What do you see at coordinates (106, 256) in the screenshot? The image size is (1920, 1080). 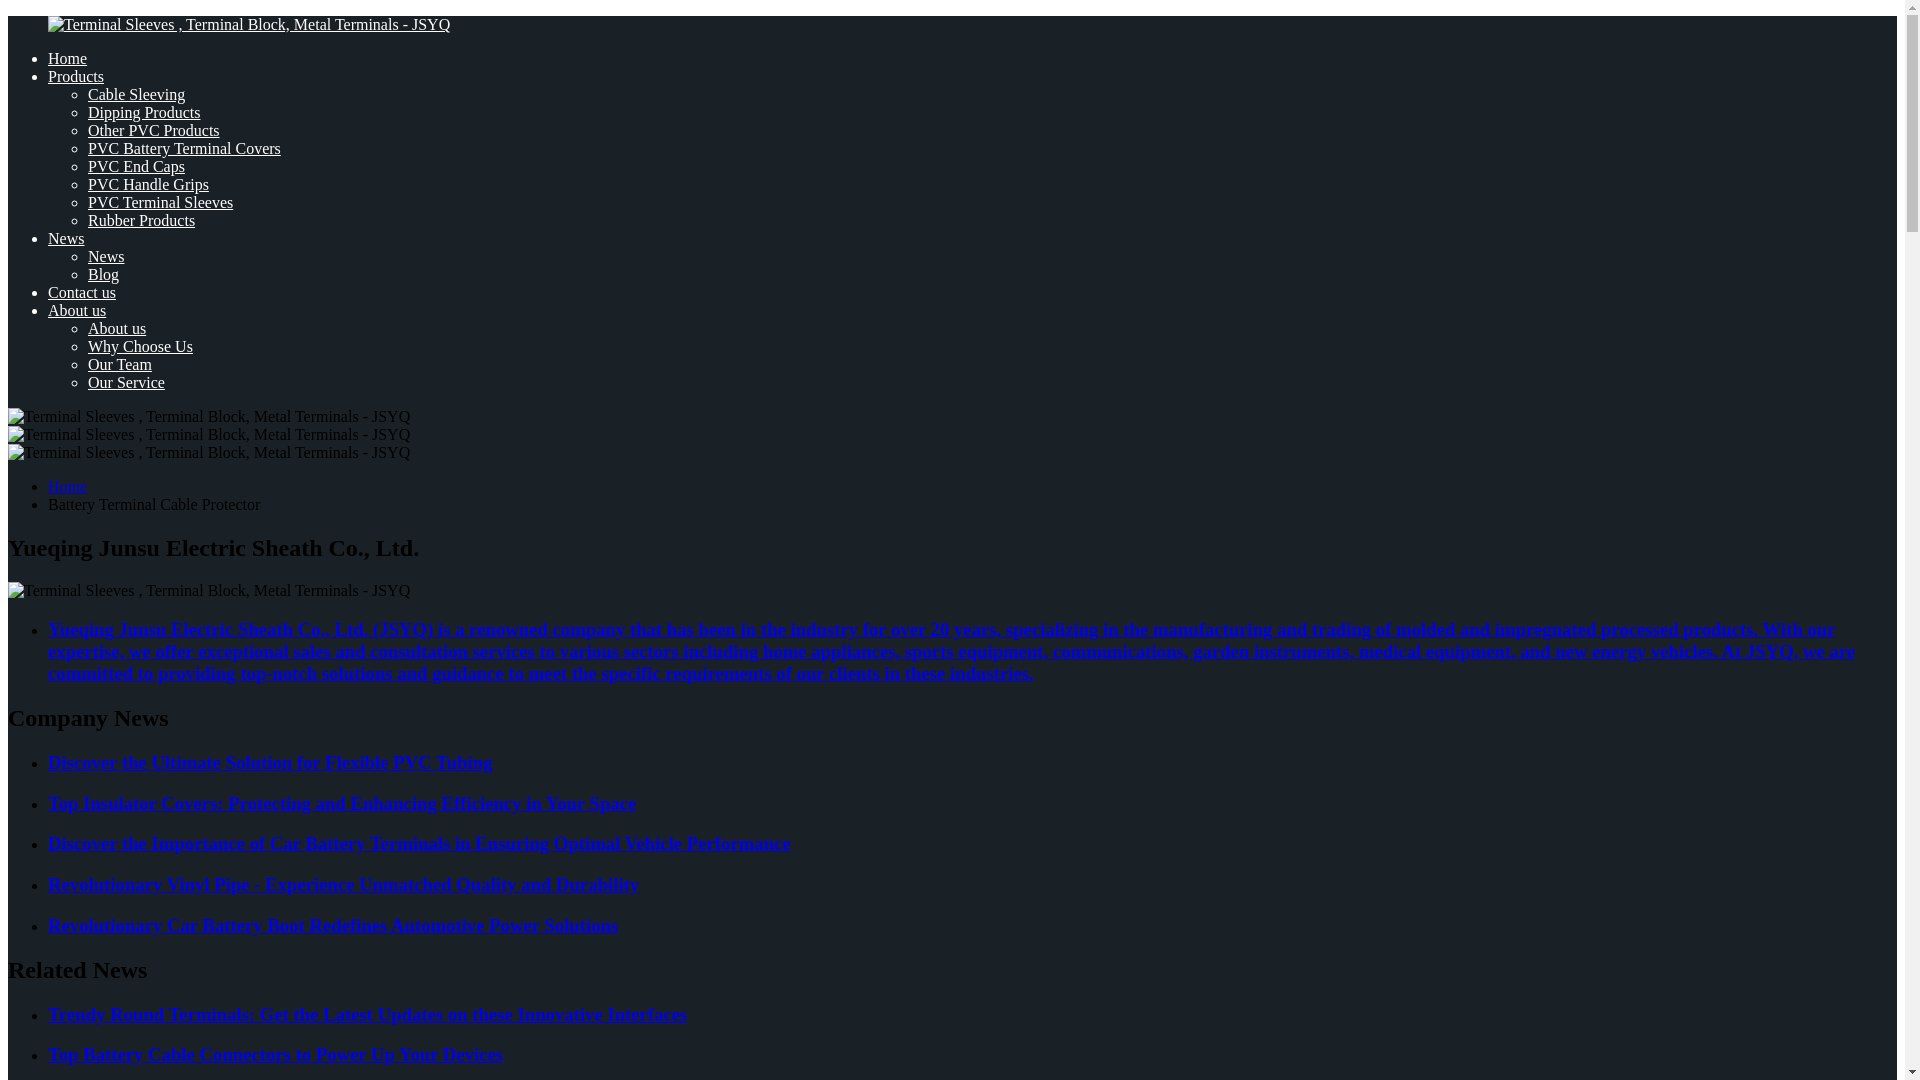 I see `News` at bounding box center [106, 256].